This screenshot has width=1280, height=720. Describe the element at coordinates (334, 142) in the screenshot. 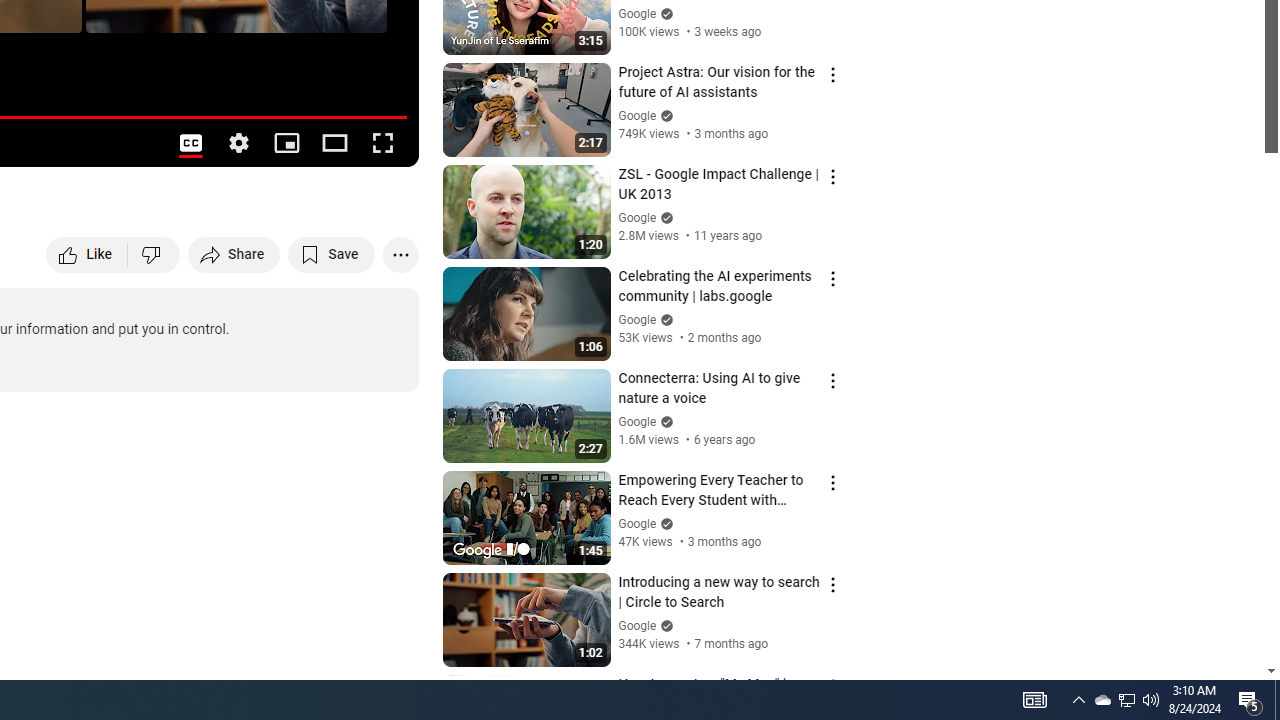

I see `Theater mode (t)` at that location.